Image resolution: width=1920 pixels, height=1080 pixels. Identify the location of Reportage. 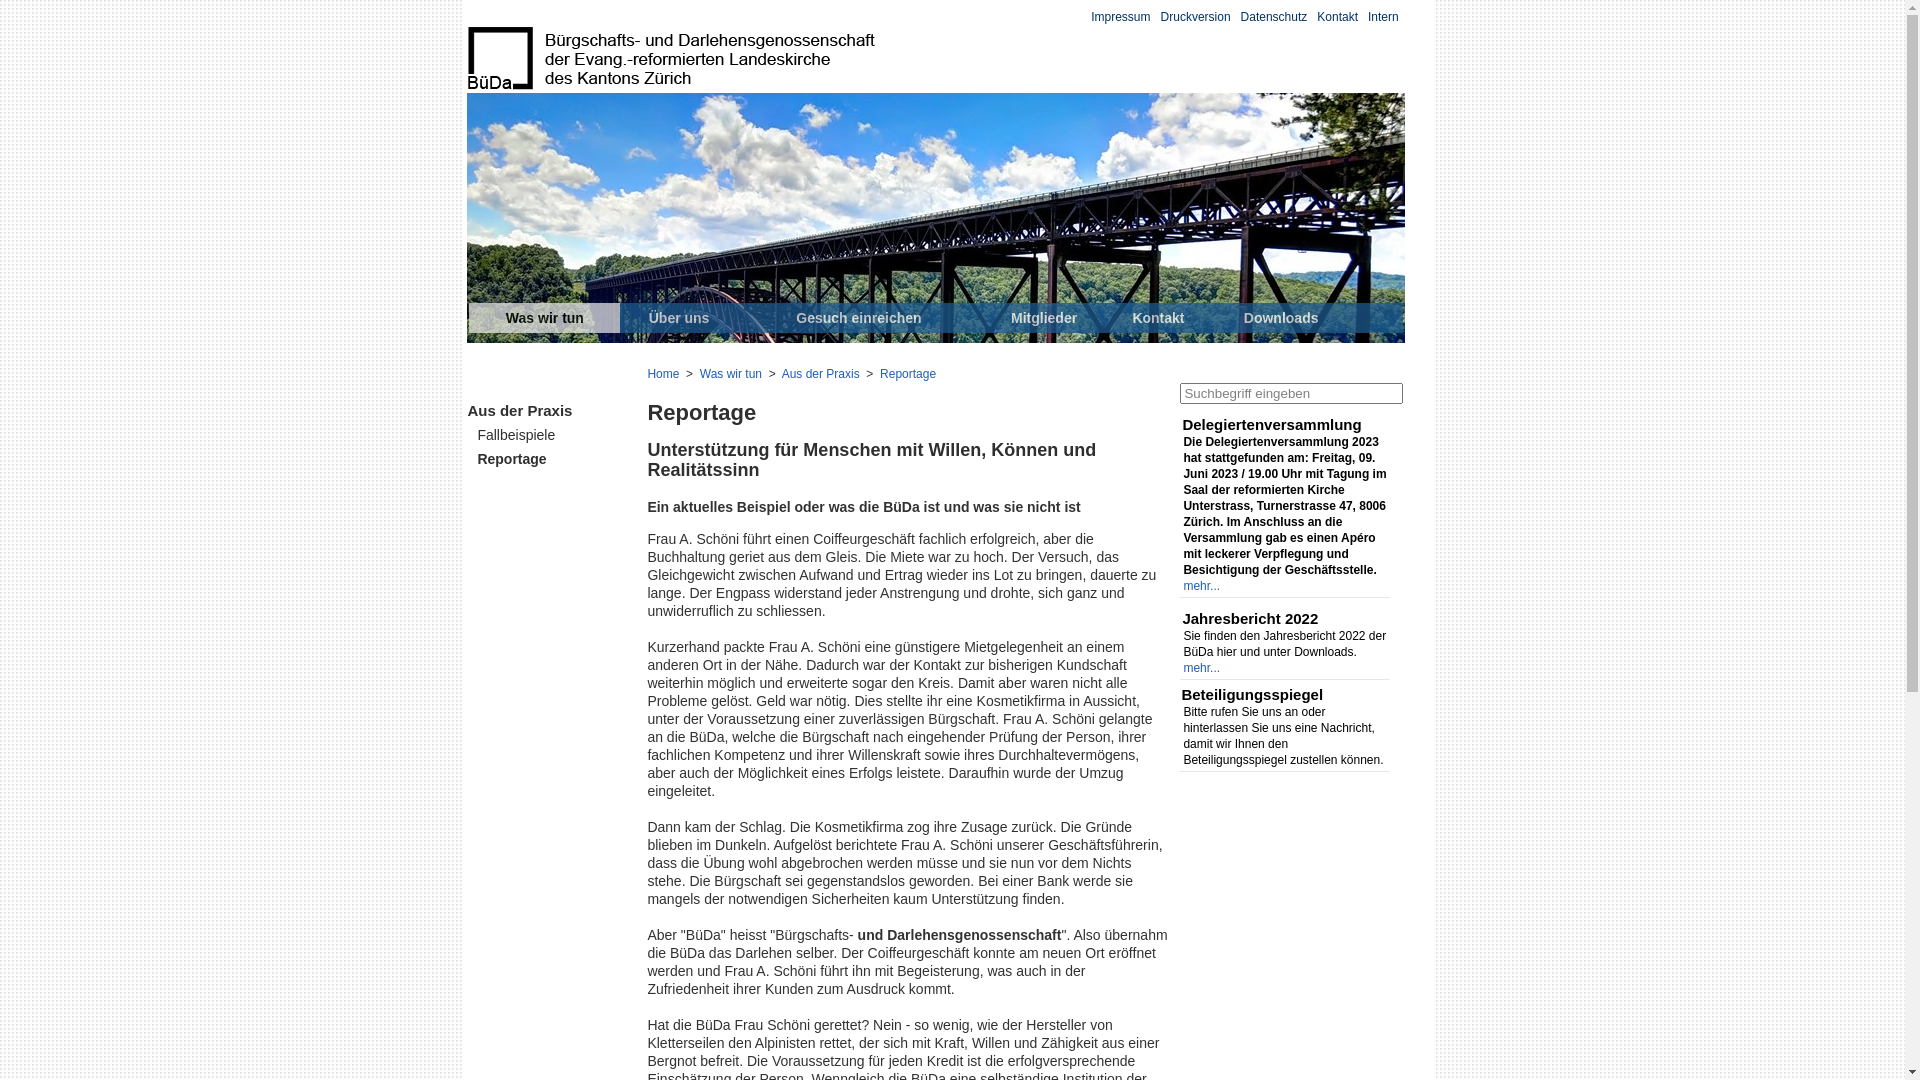
(908, 374).